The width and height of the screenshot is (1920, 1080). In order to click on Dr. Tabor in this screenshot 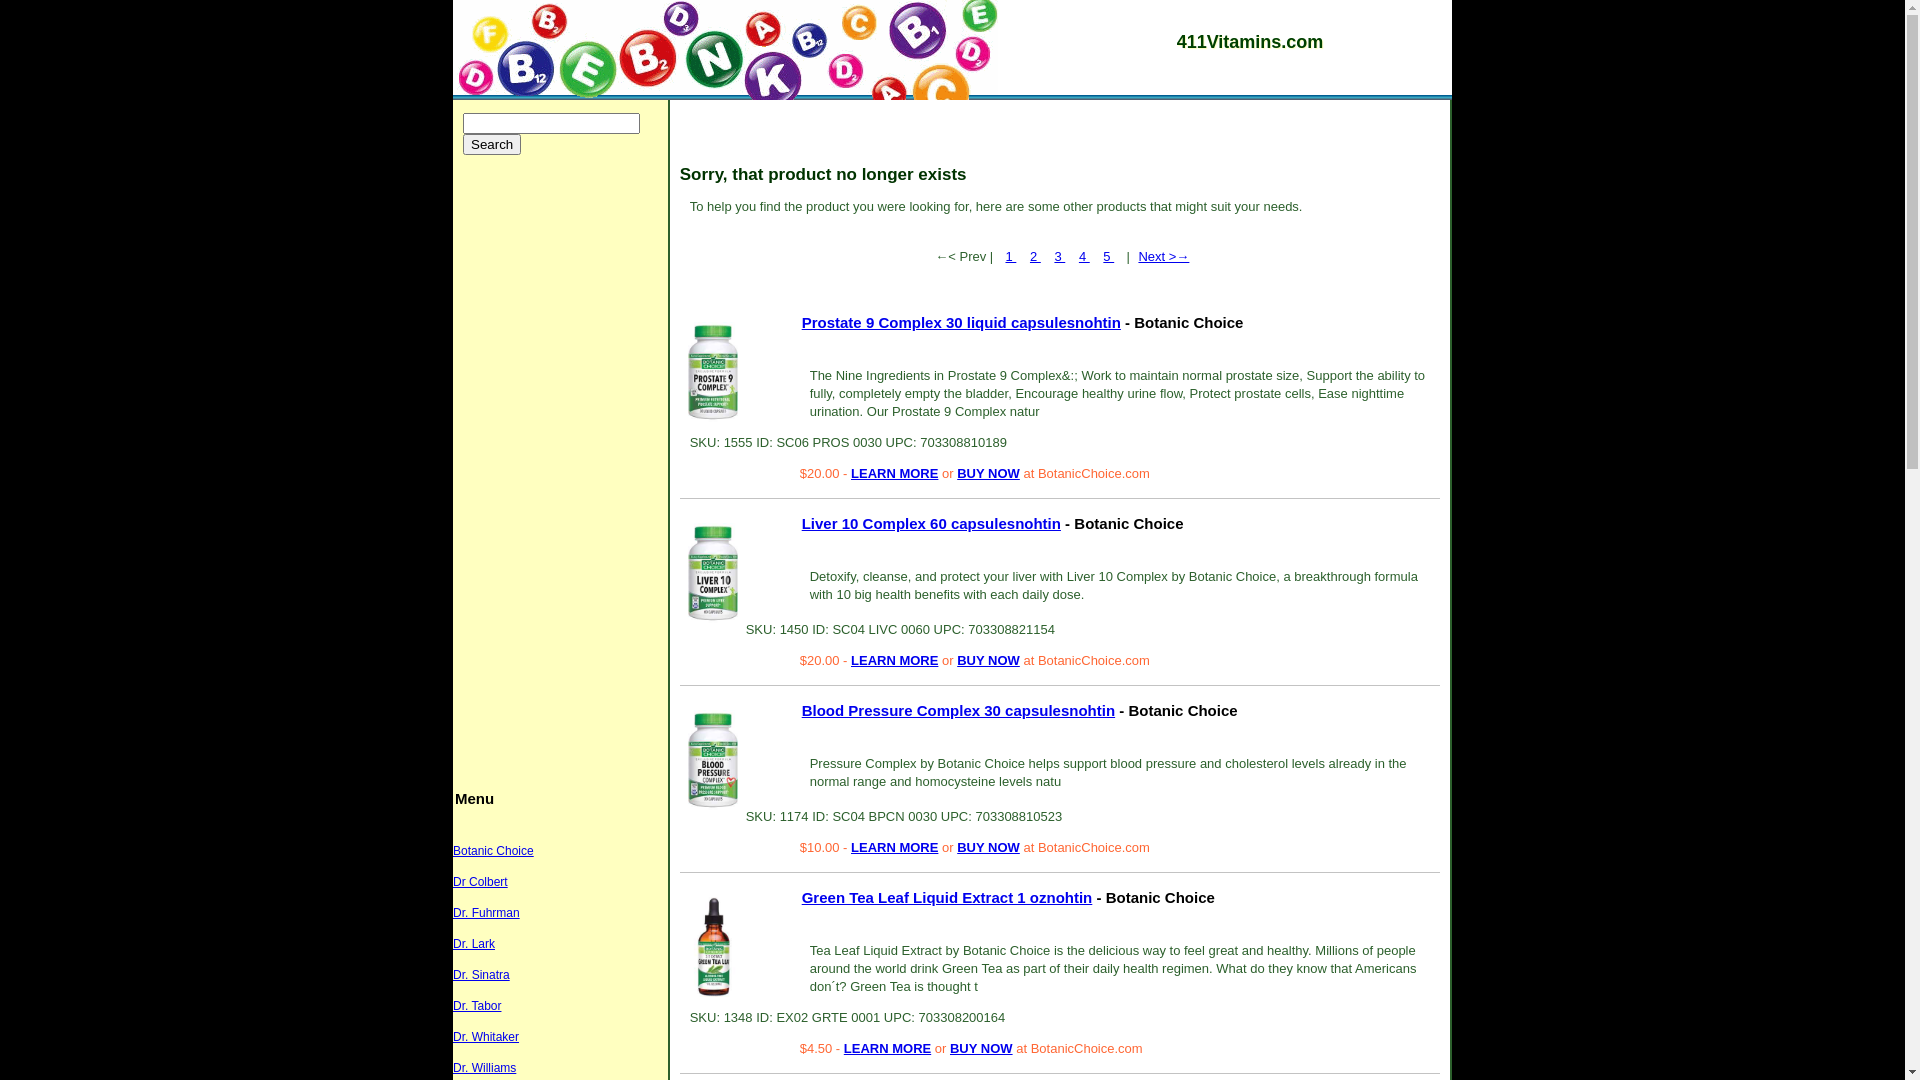, I will do `click(477, 1006)`.